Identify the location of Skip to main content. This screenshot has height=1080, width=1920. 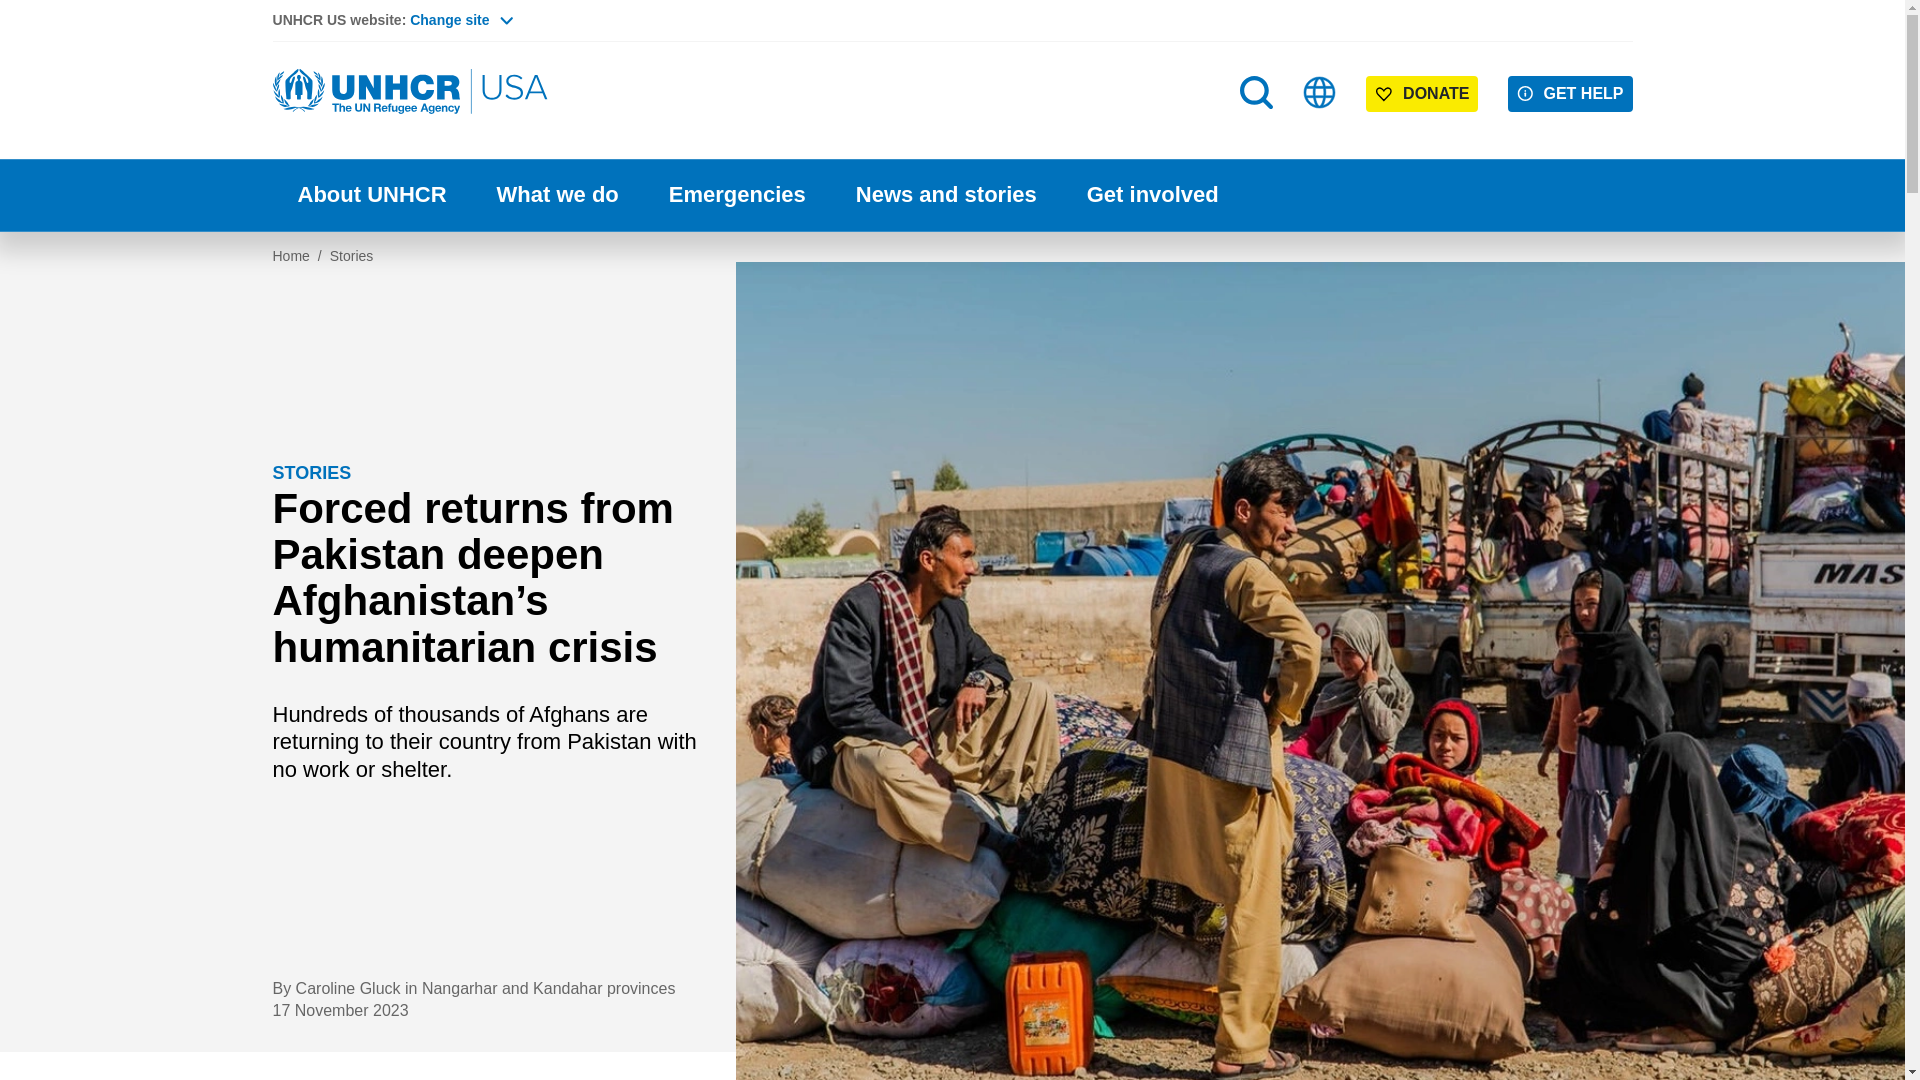
(952, 2).